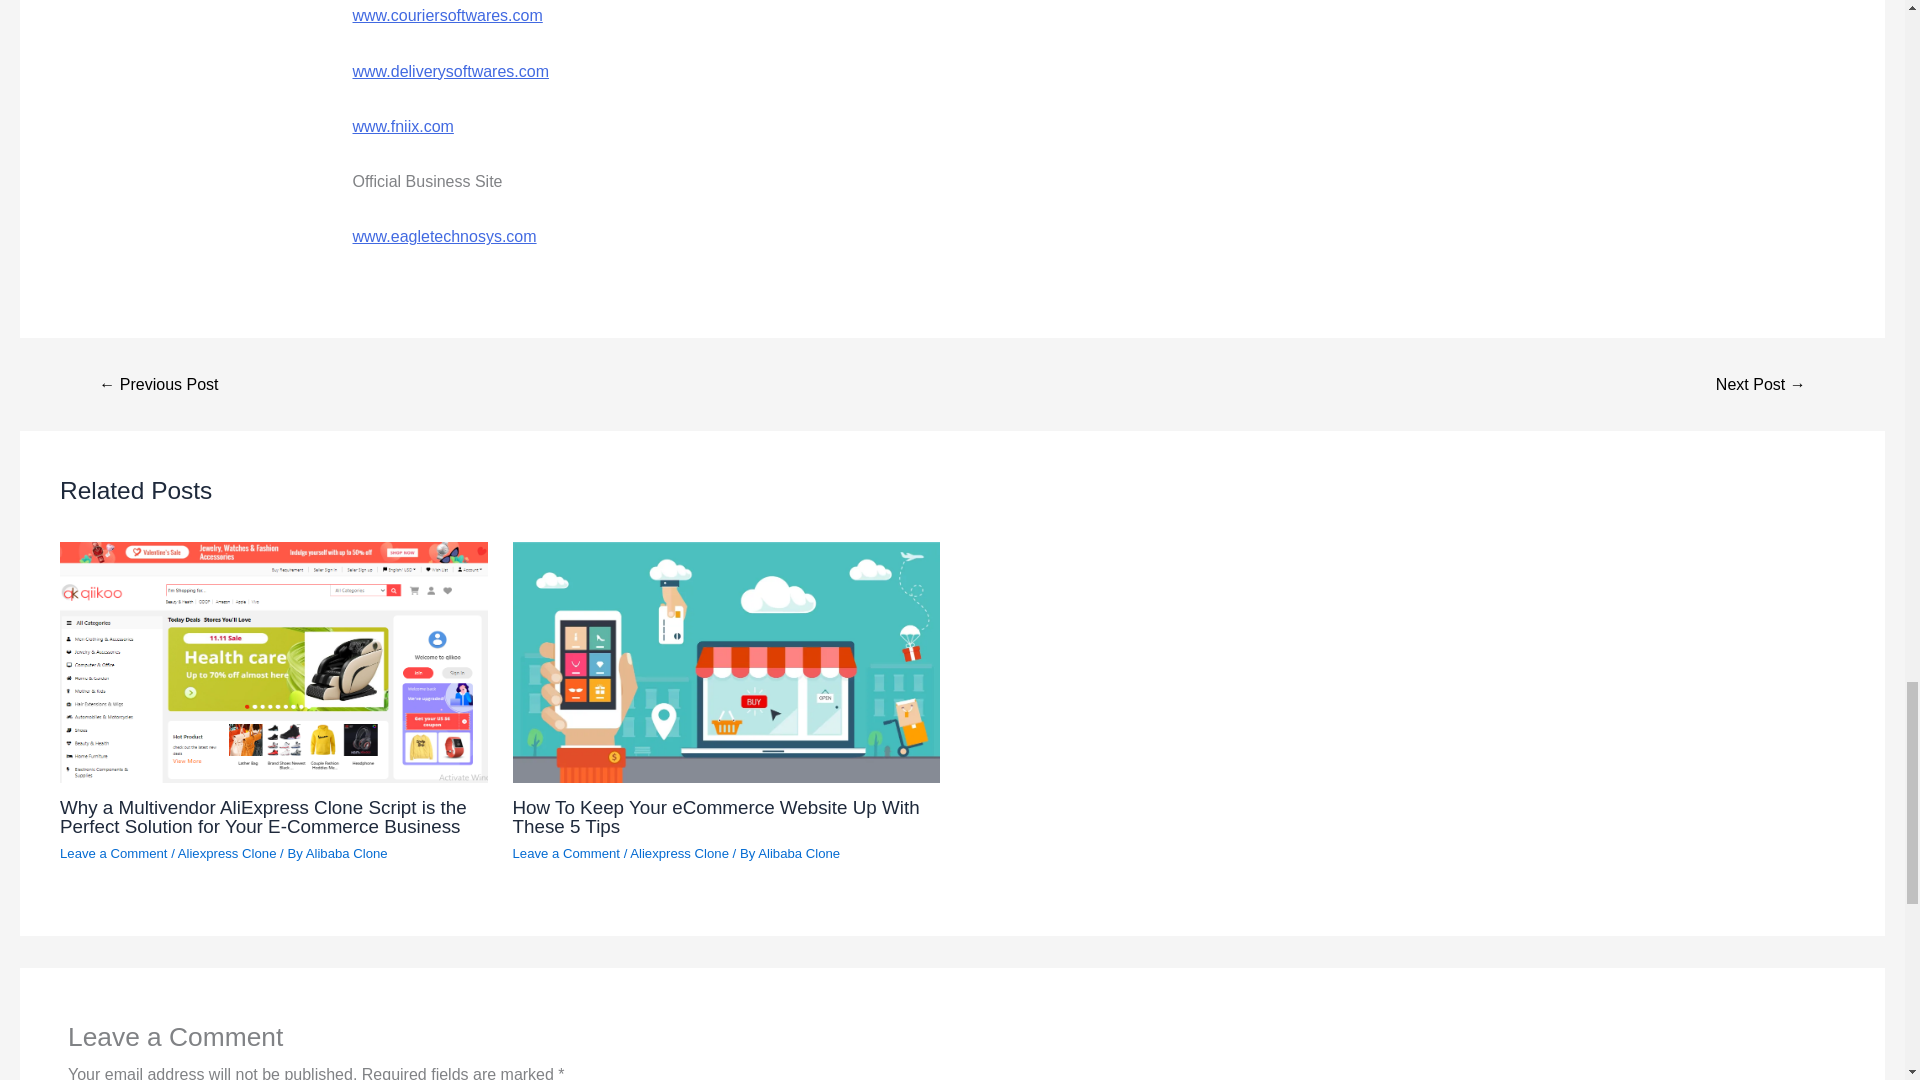 Image resolution: width=1920 pixels, height=1080 pixels. I want to click on www.deliverysoftwares.com, so click(450, 70).